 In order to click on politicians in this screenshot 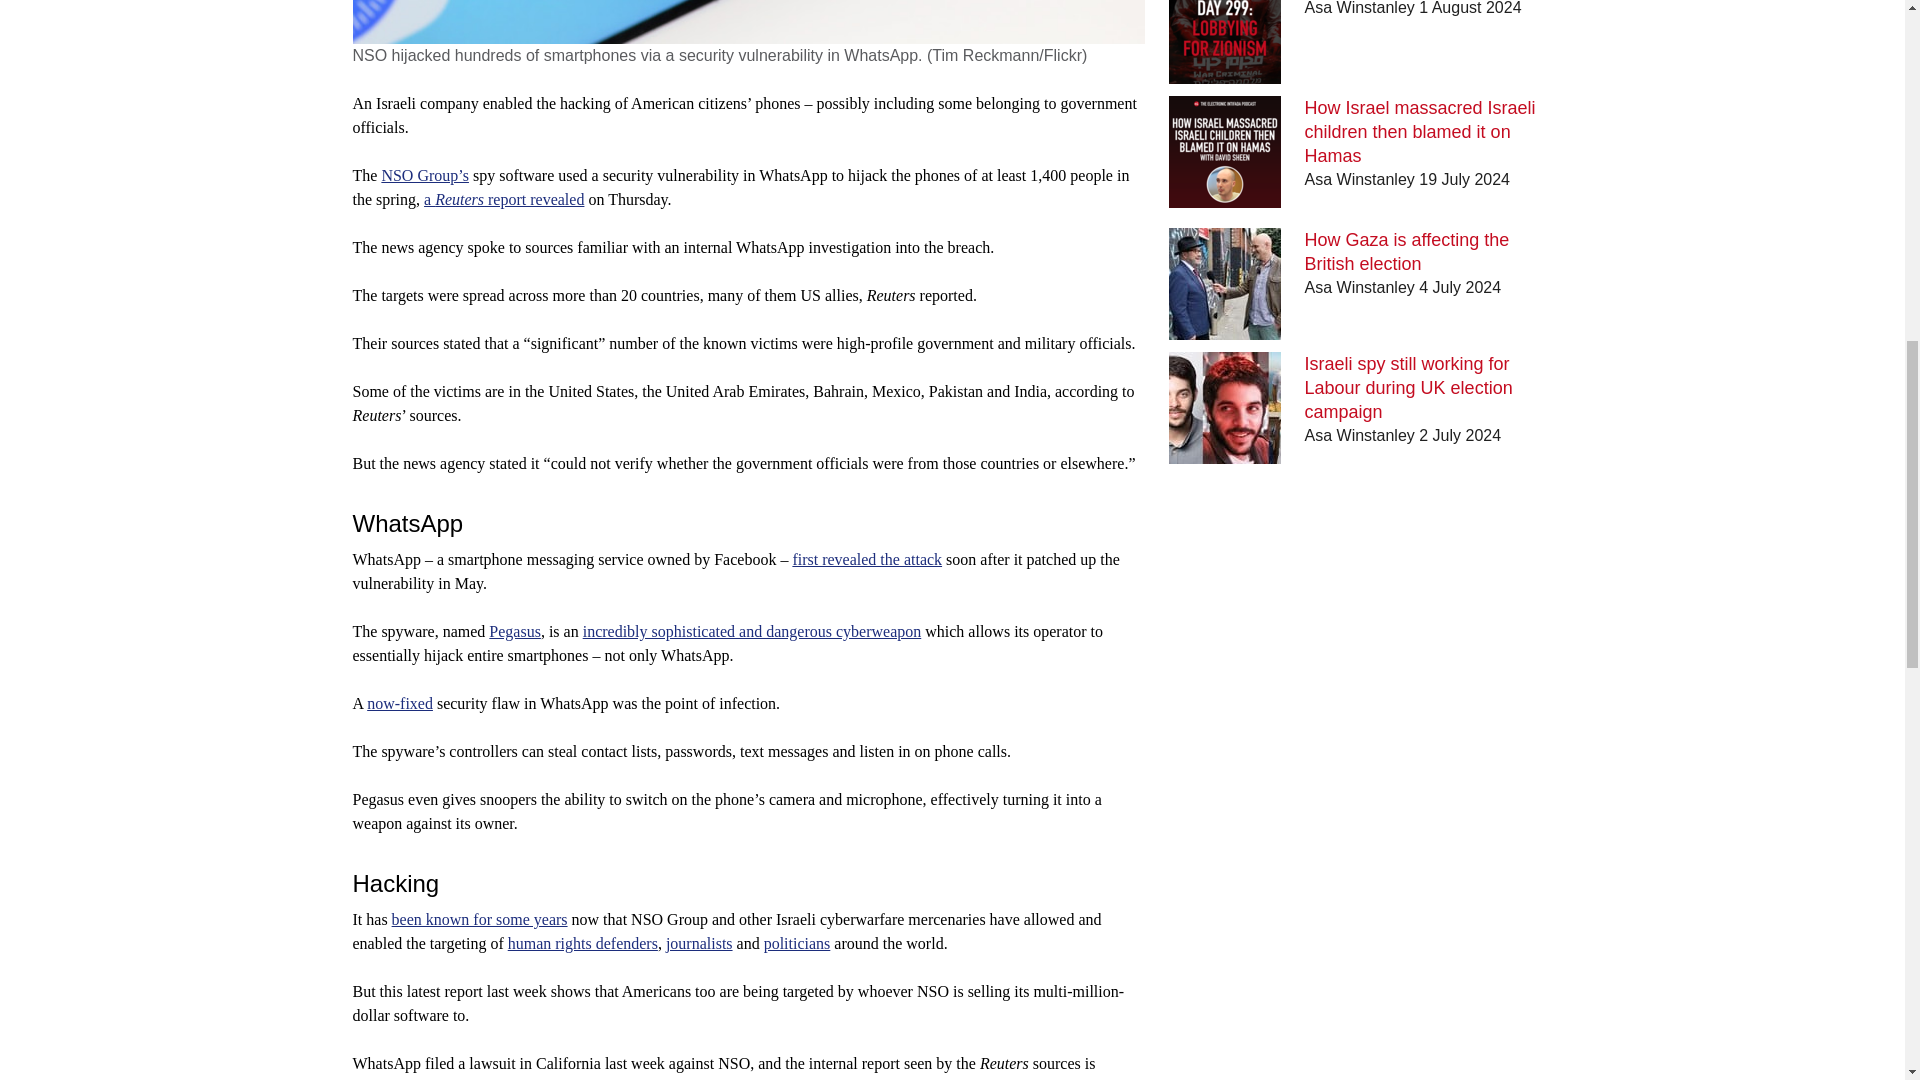, I will do `click(798, 943)`.